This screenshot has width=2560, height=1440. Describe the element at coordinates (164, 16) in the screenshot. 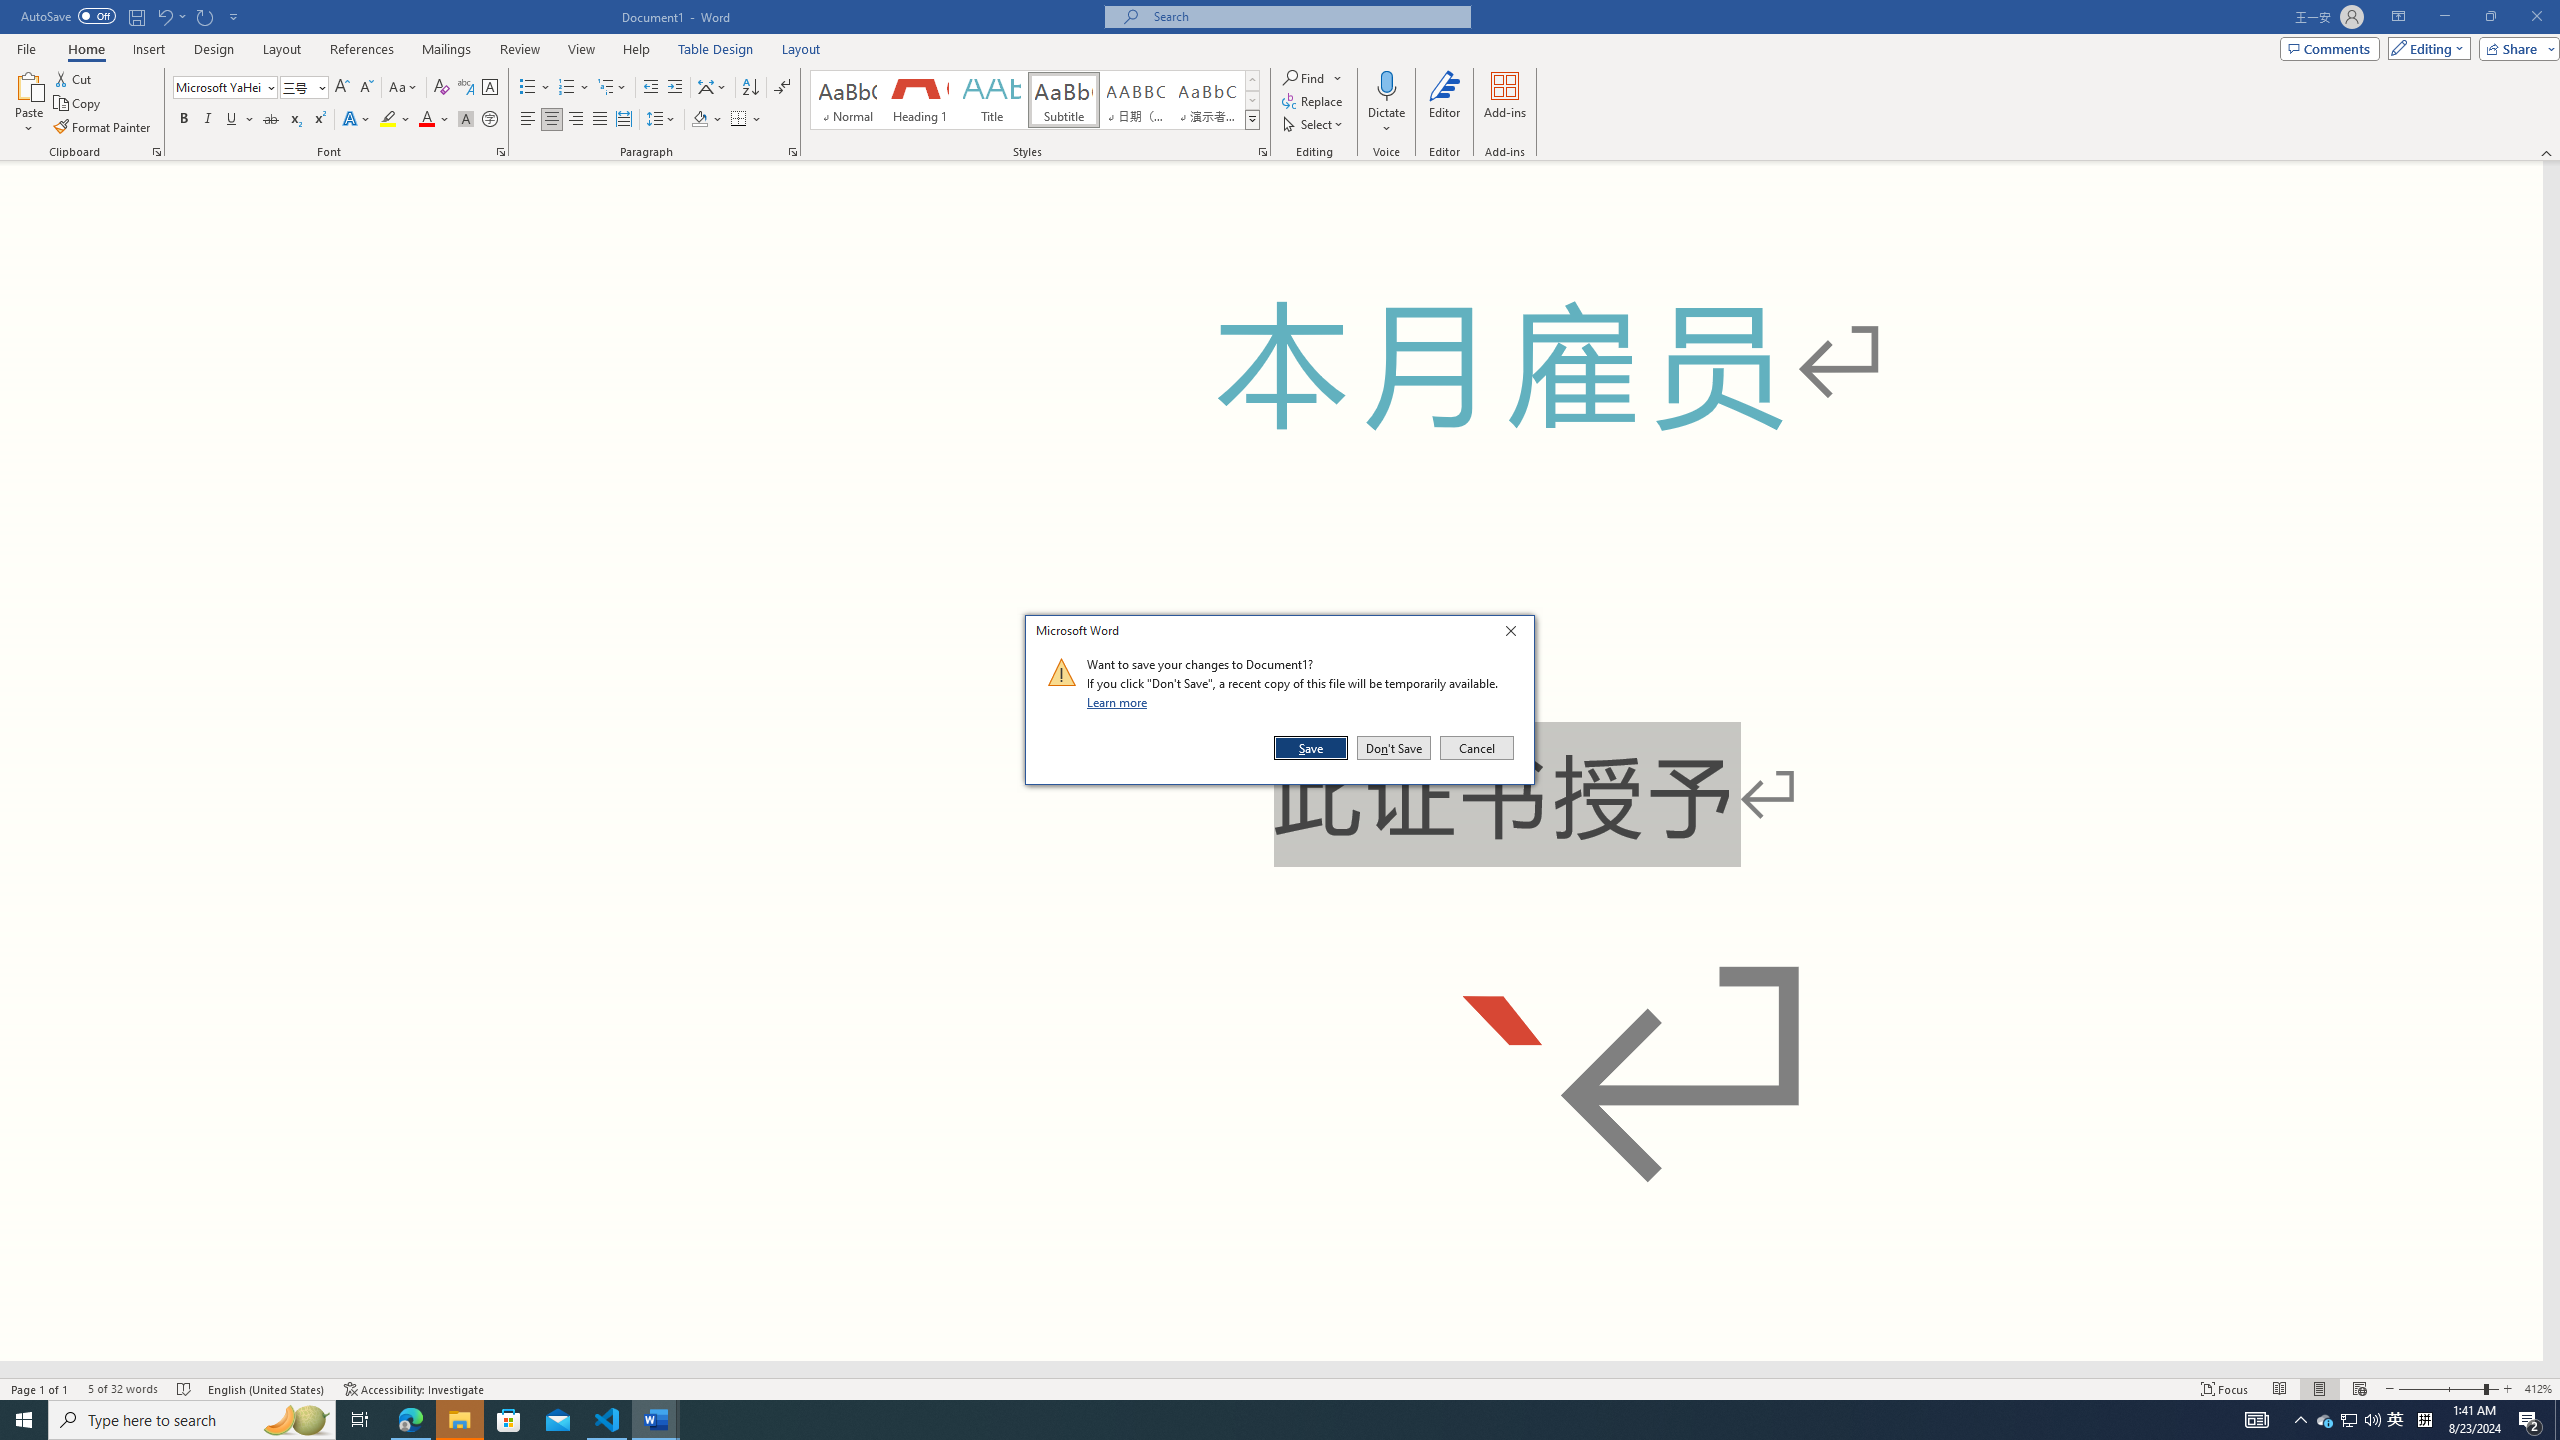

I see `Undo Superscript` at that location.